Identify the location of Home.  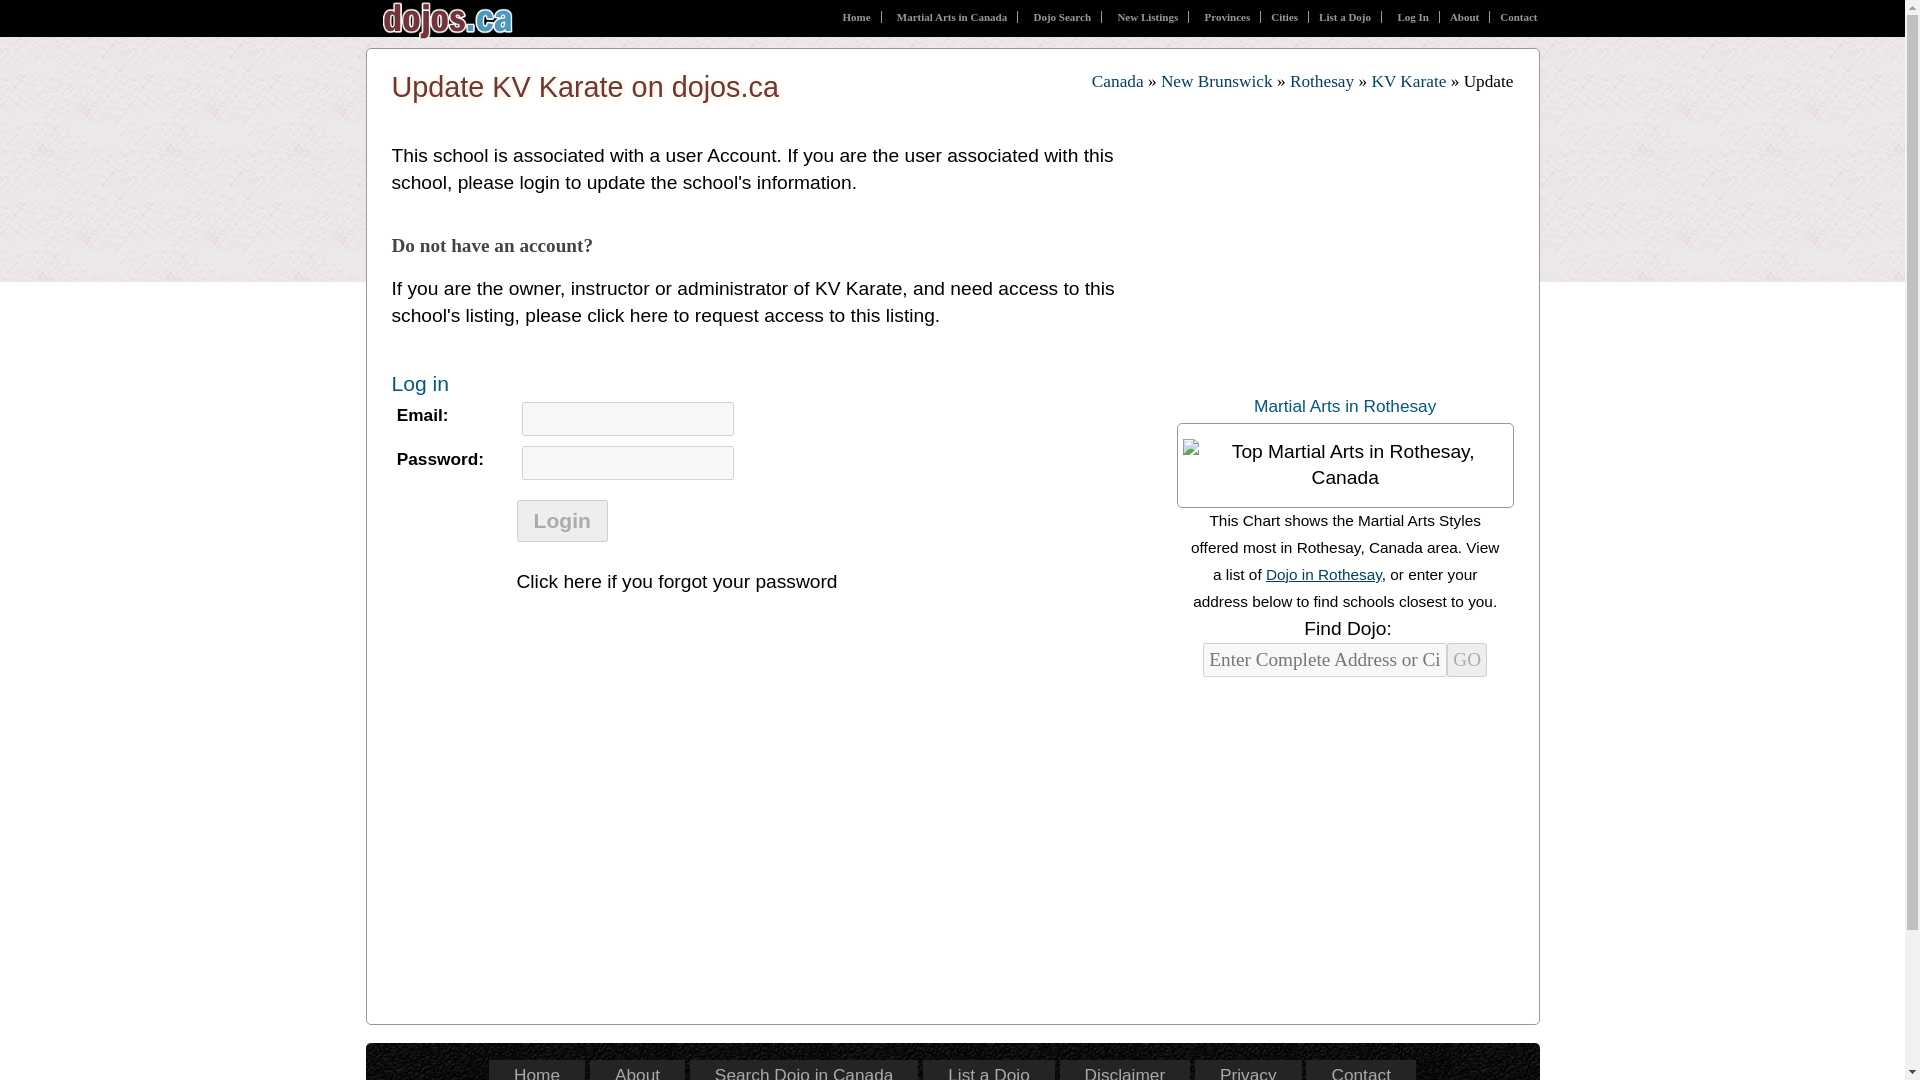
(537, 1072).